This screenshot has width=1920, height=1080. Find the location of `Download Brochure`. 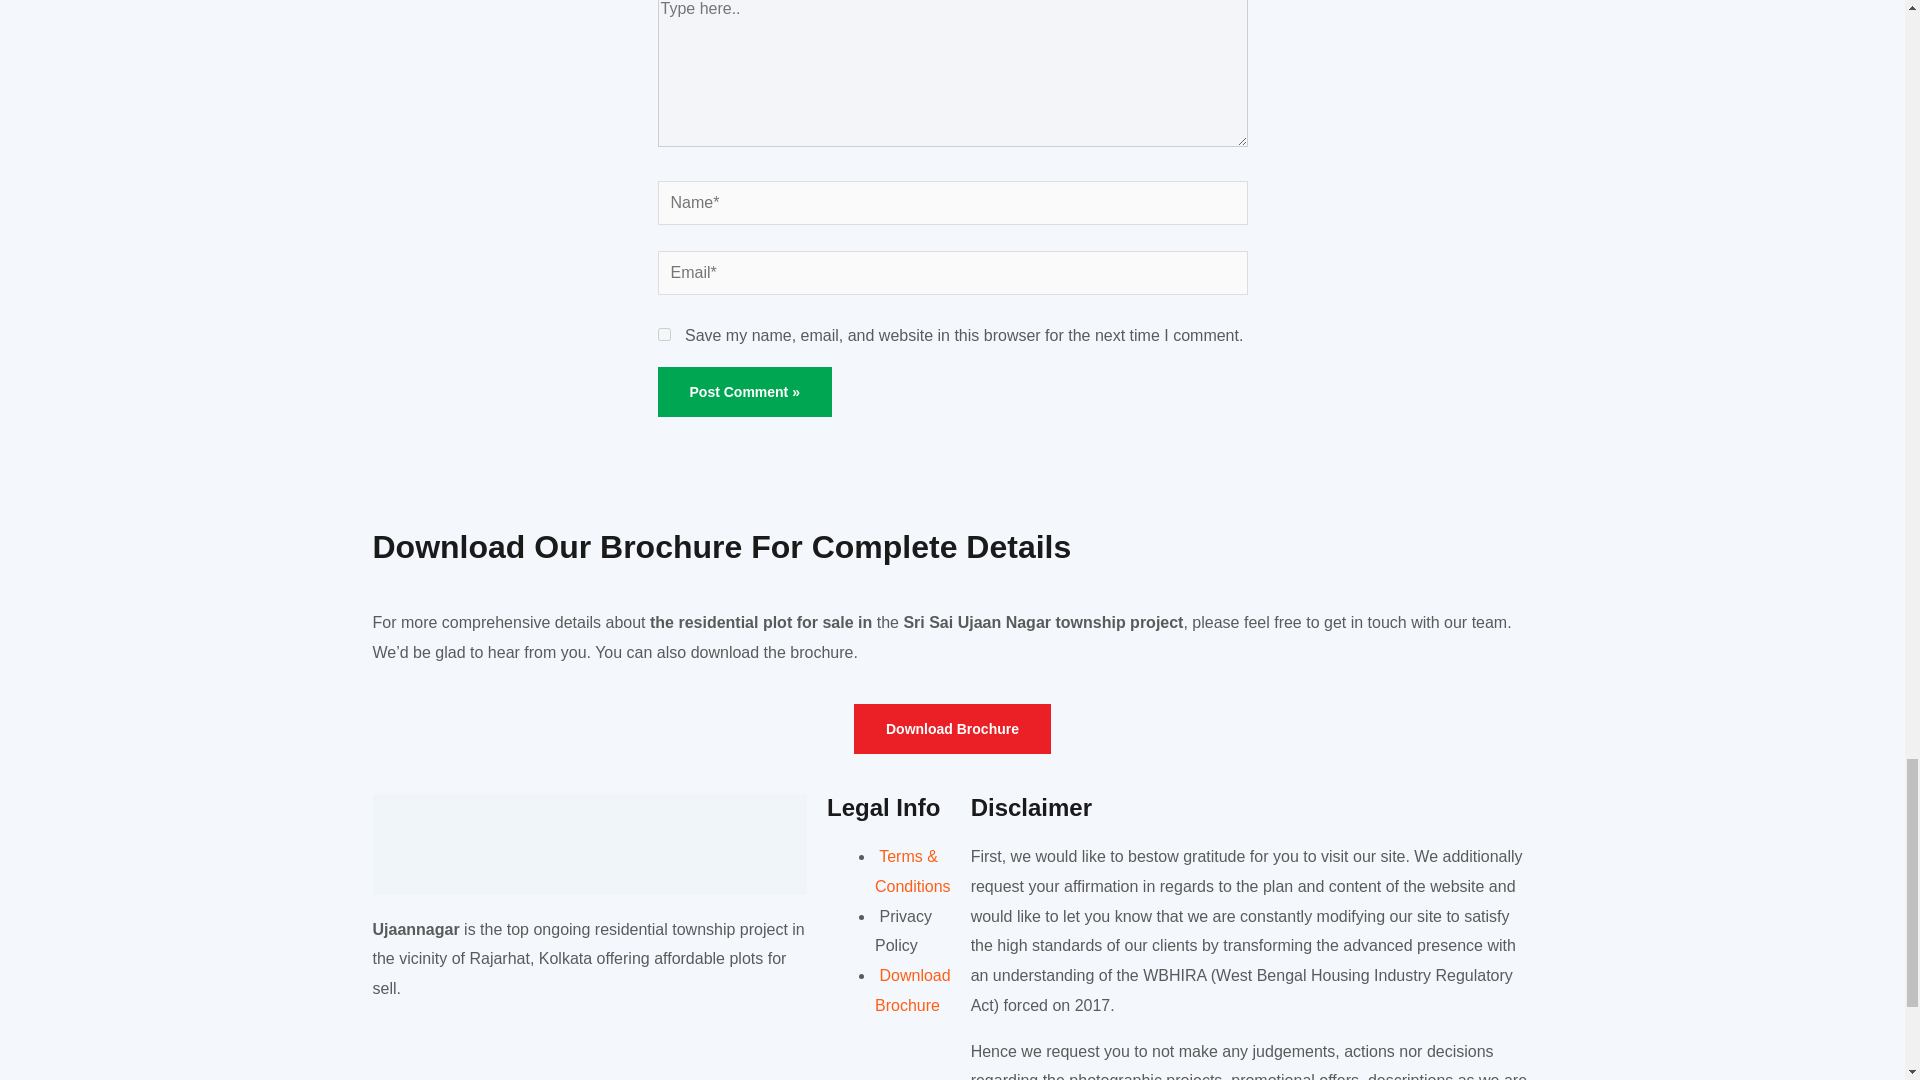

Download Brochure is located at coordinates (952, 728).